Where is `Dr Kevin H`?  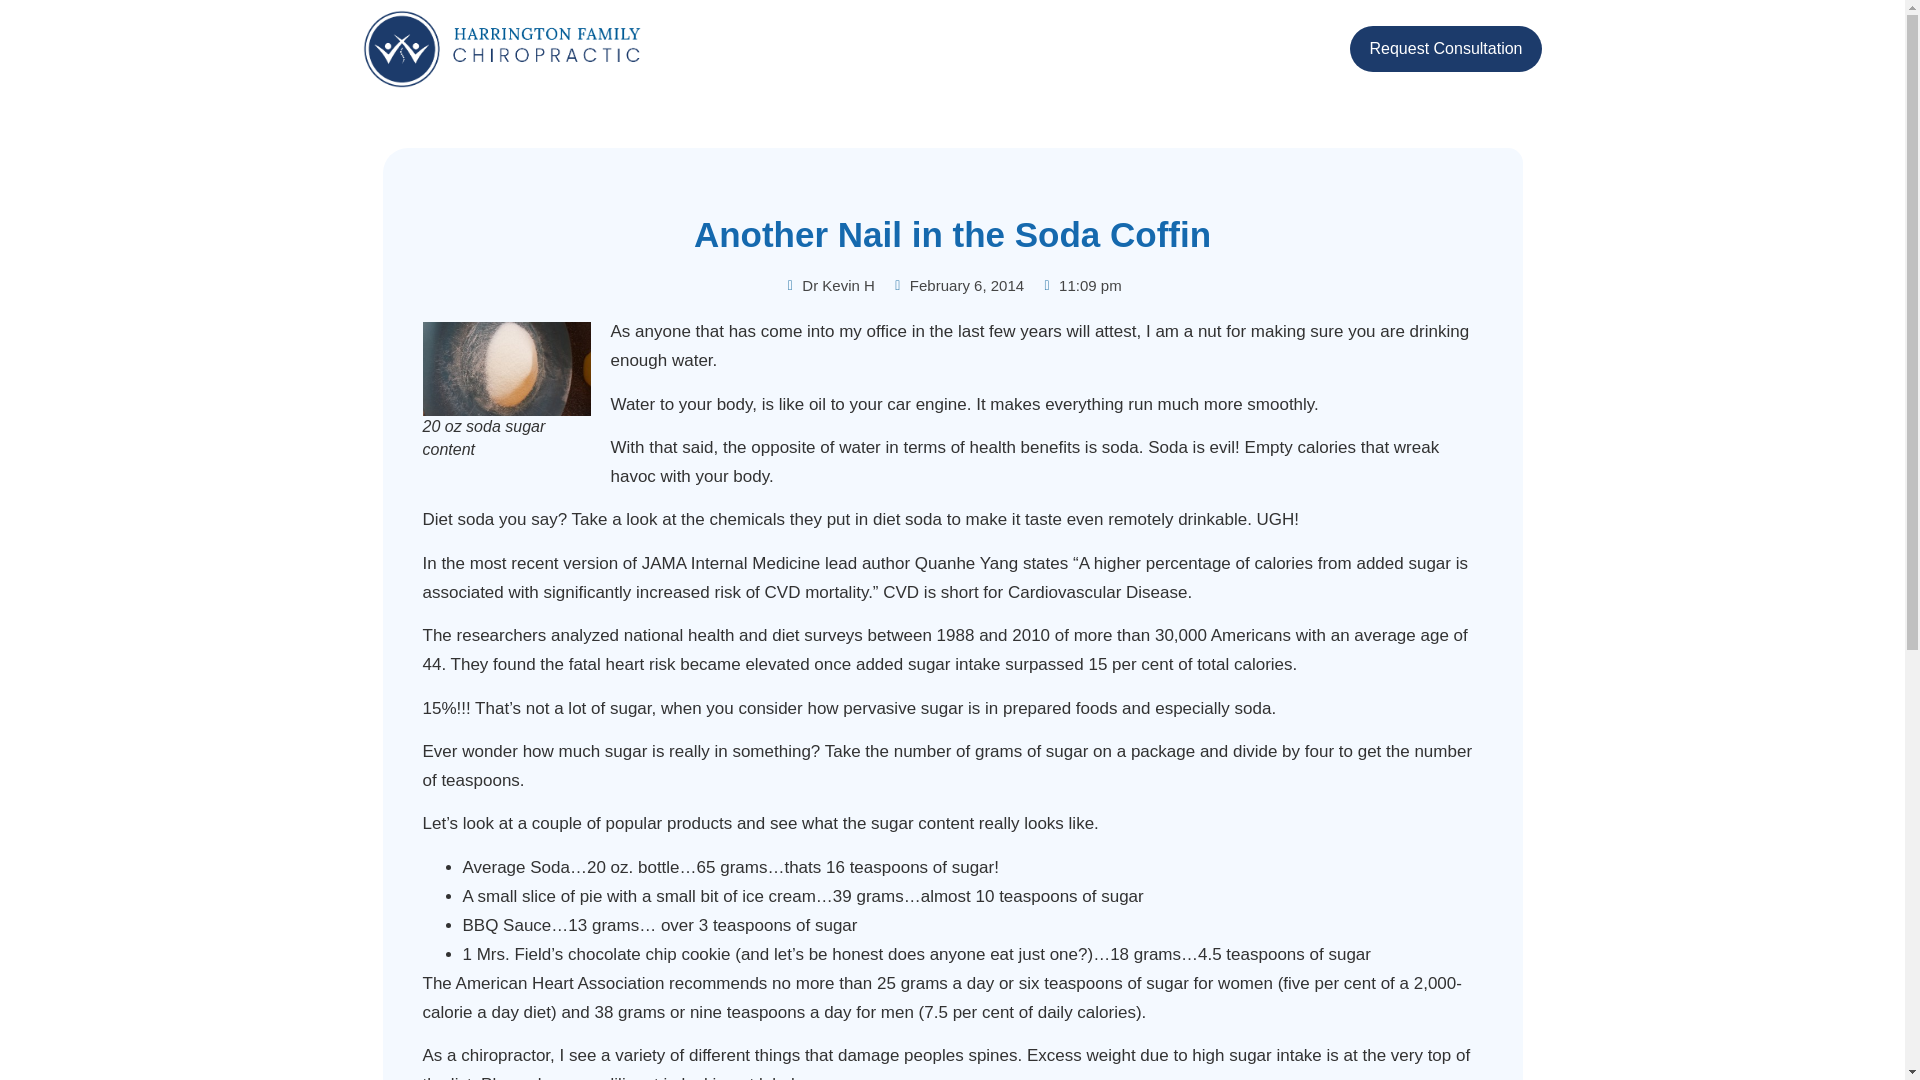
Dr Kevin H is located at coordinates (829, 286).